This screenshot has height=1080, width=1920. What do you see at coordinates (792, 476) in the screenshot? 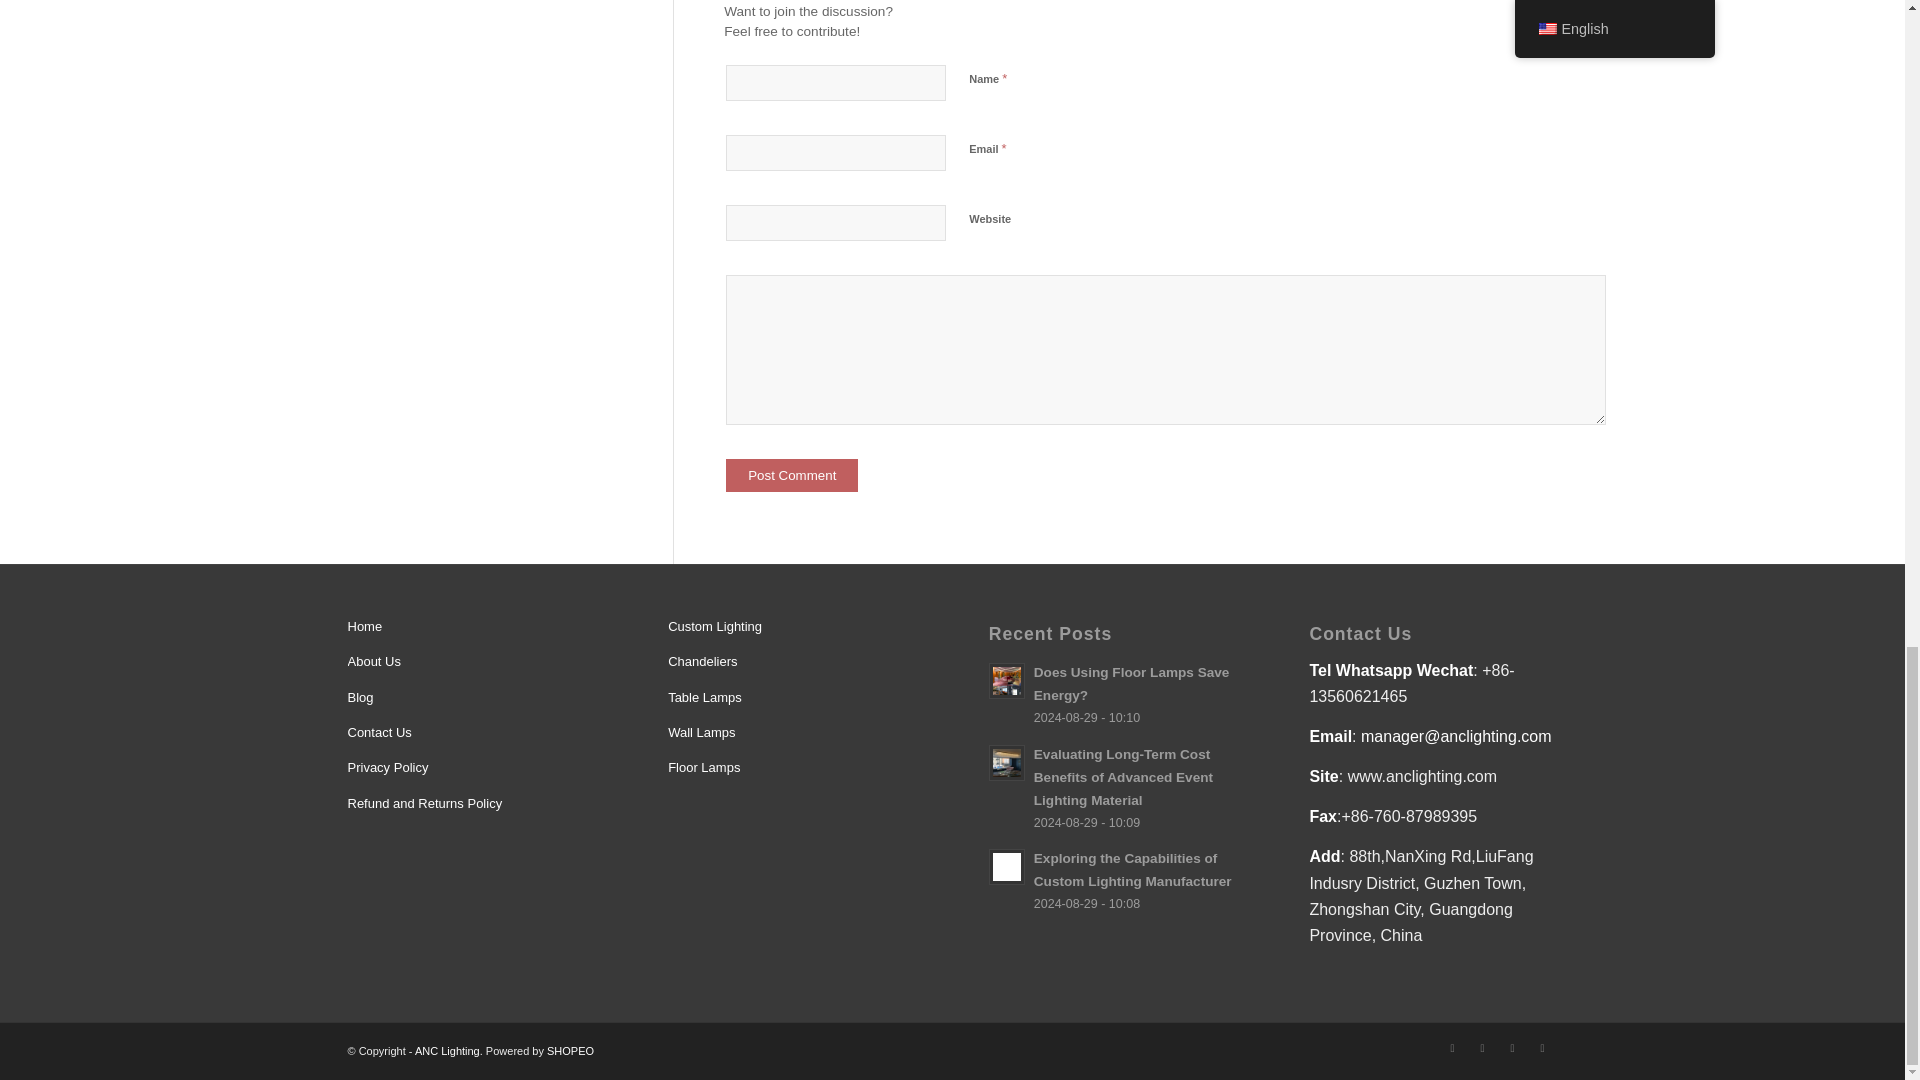
I see `Post Comment` at bounding box center [792, 476].